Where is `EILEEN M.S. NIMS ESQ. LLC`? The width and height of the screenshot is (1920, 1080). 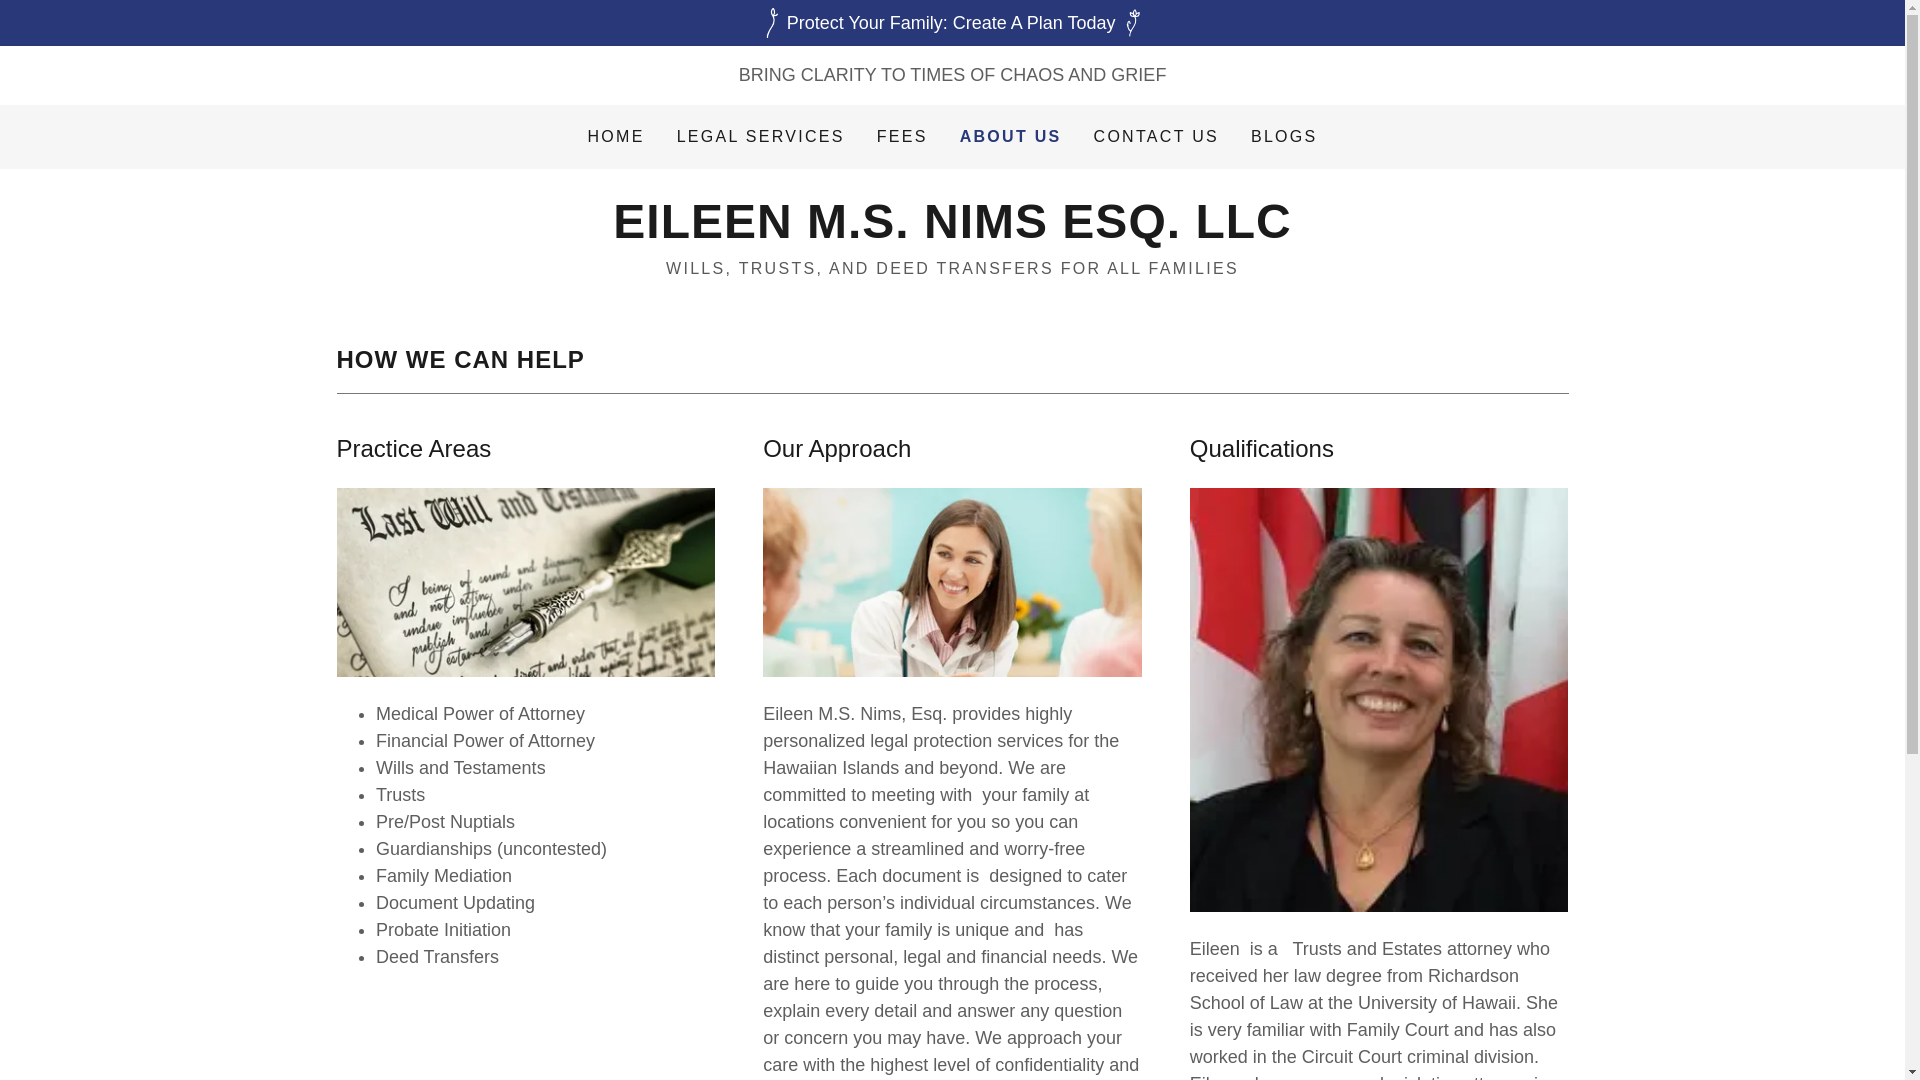 EILEEN M.S. NIMS ESQ. LLC is located at coordinates (951, 232).